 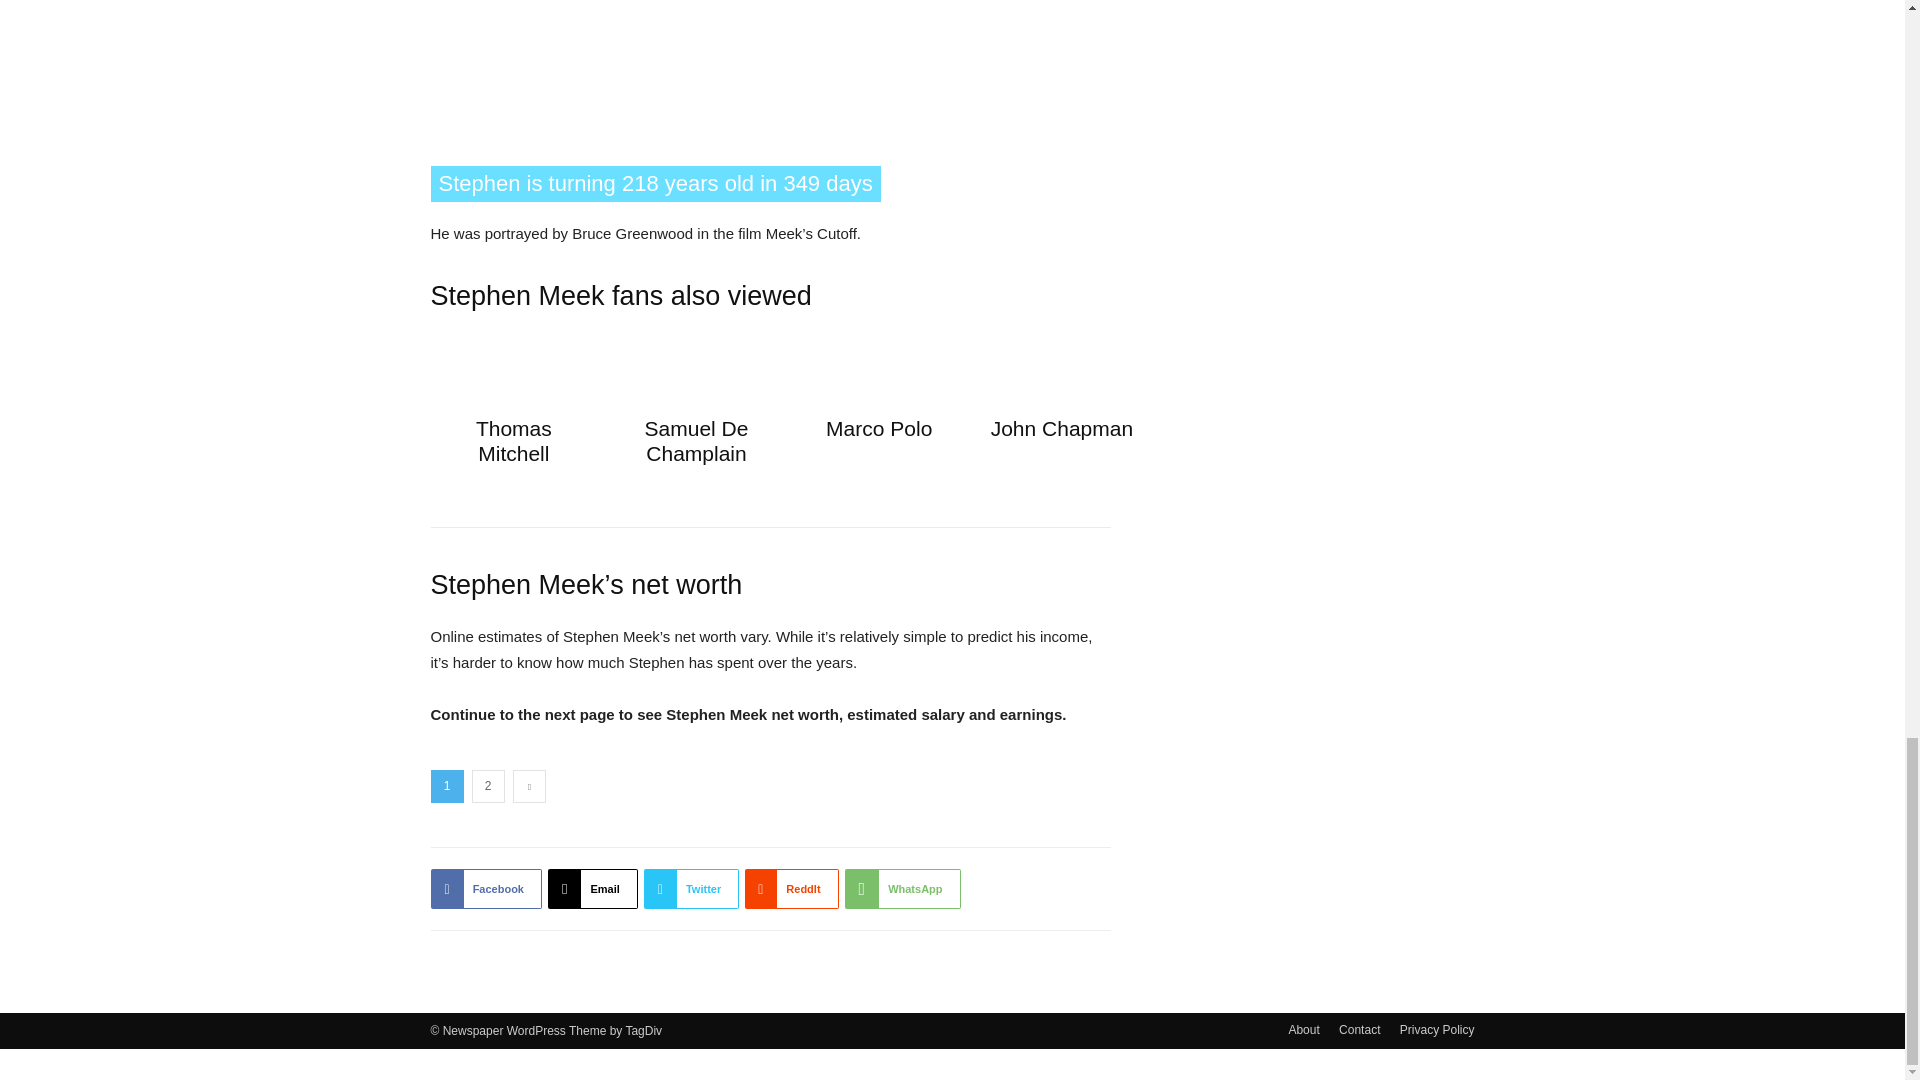 I want to click on Email, so click(x=592, y=889).